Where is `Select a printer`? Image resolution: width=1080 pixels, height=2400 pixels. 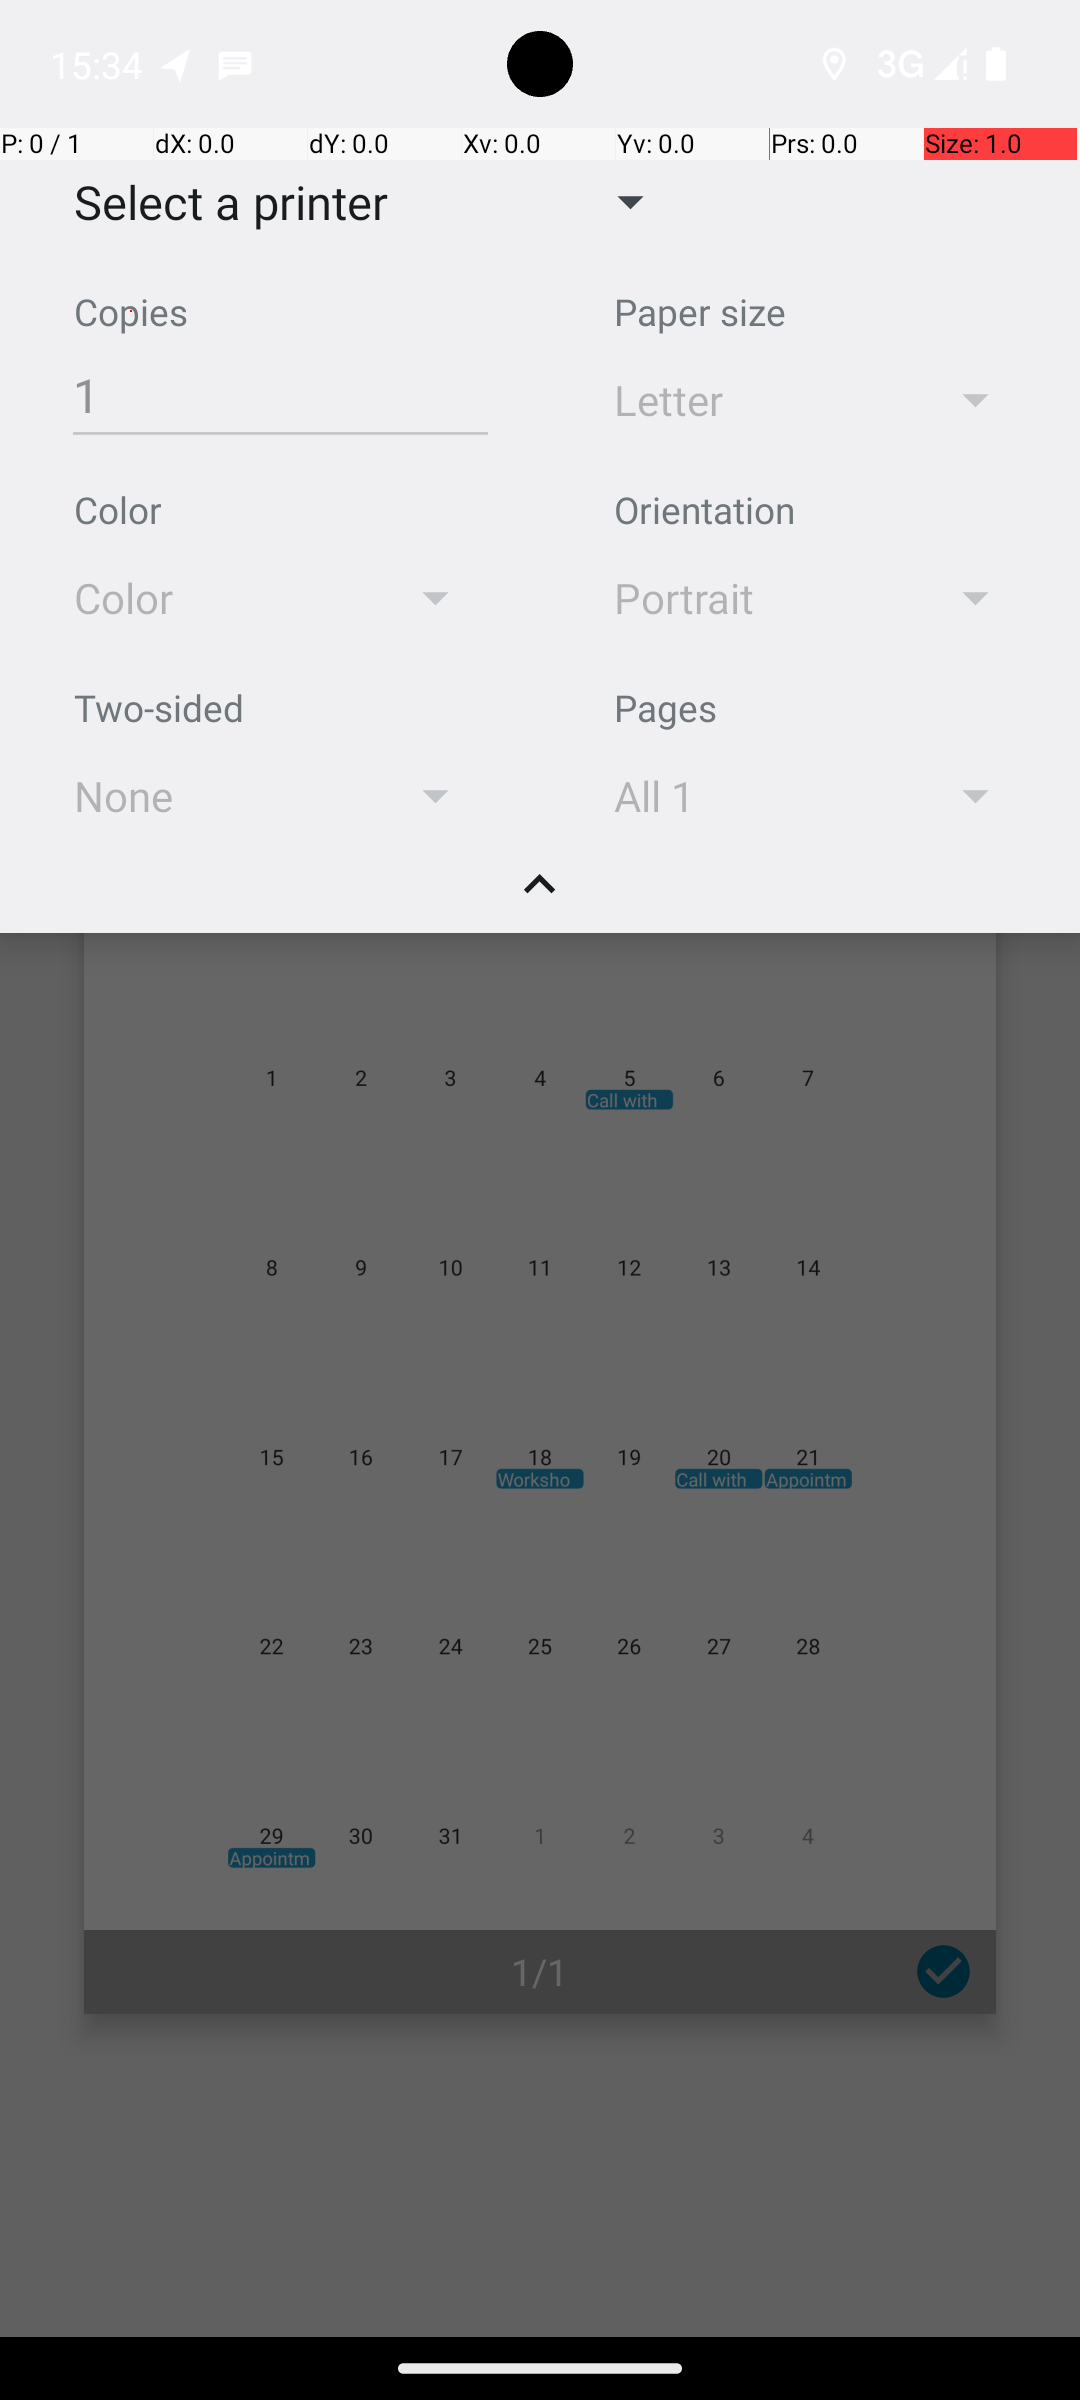 Select a printer is located at coordinates (215, 202).